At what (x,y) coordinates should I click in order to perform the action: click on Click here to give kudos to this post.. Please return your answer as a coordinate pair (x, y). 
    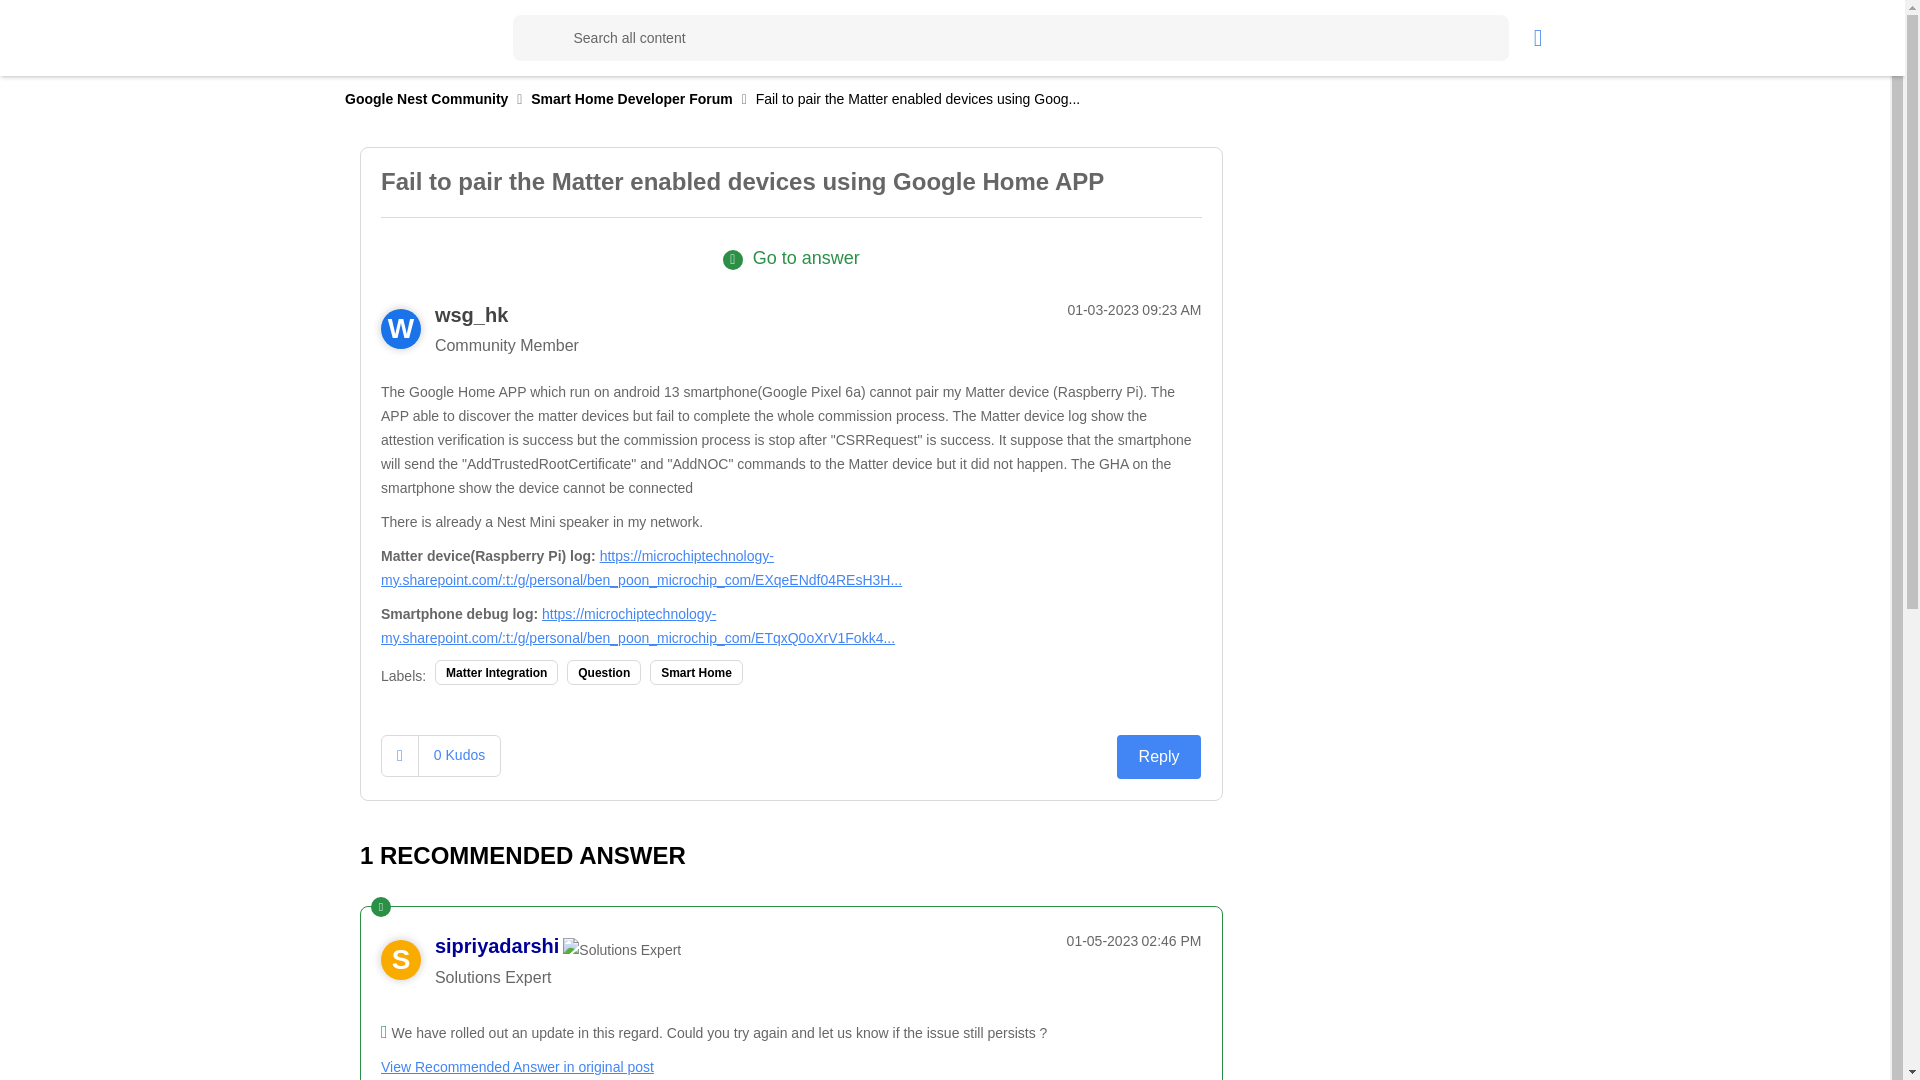
    Looking at the image, I should click on (400, 755).